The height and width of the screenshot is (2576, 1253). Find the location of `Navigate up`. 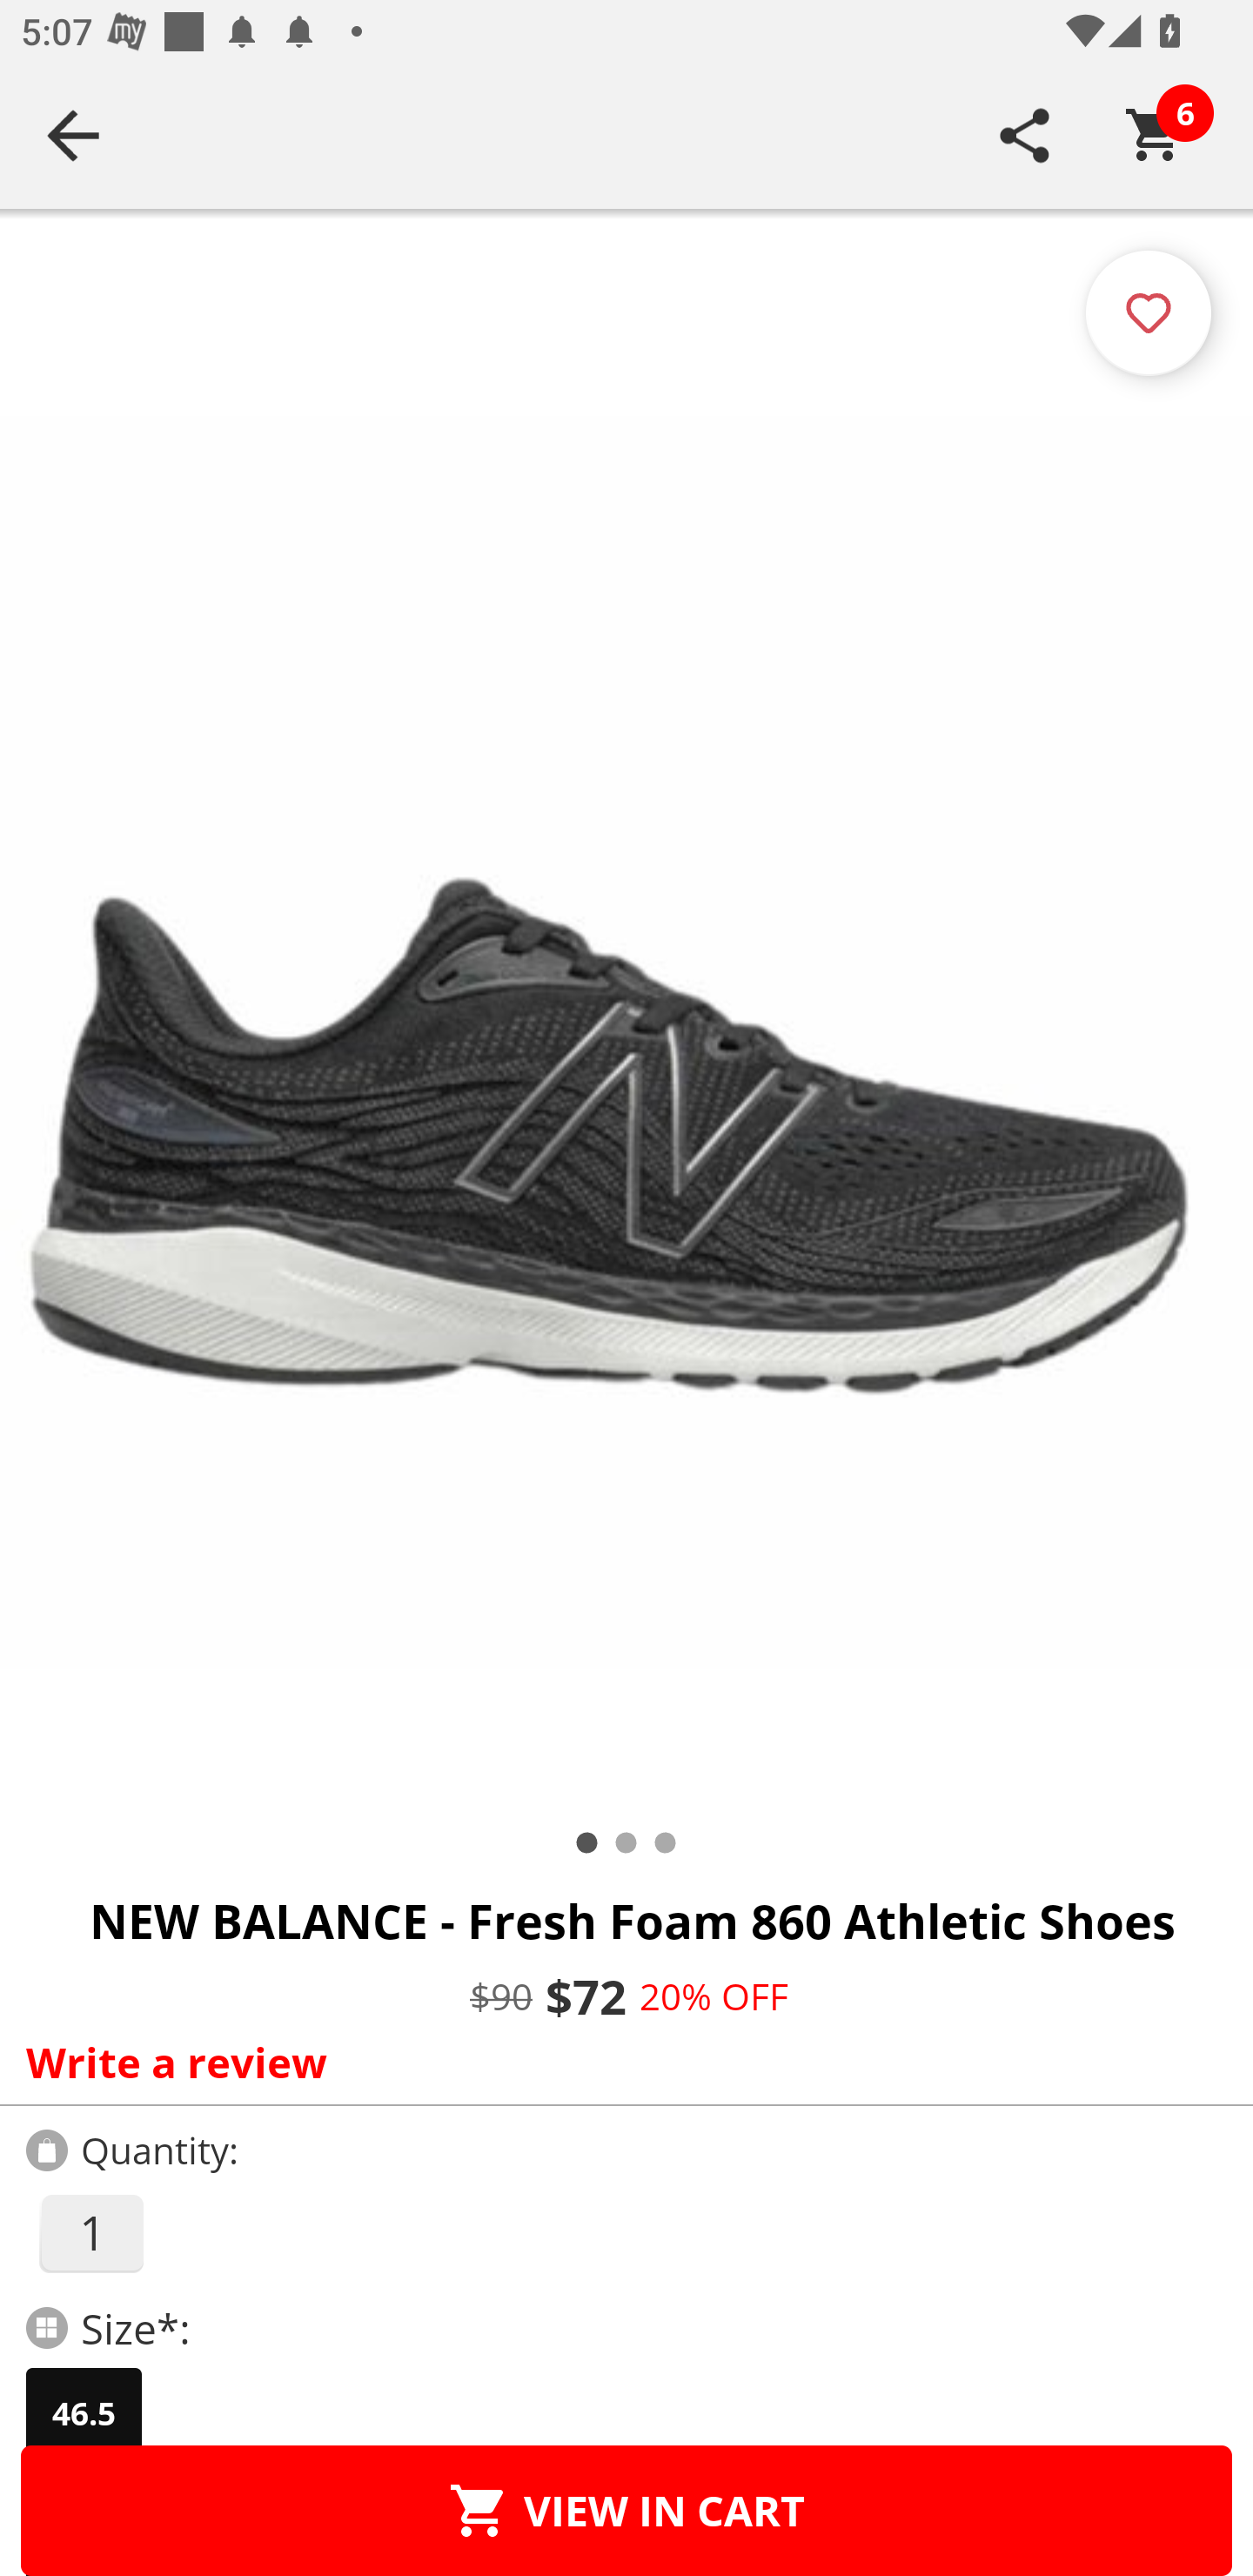

Navigate up is located at coordinates (73, 135).